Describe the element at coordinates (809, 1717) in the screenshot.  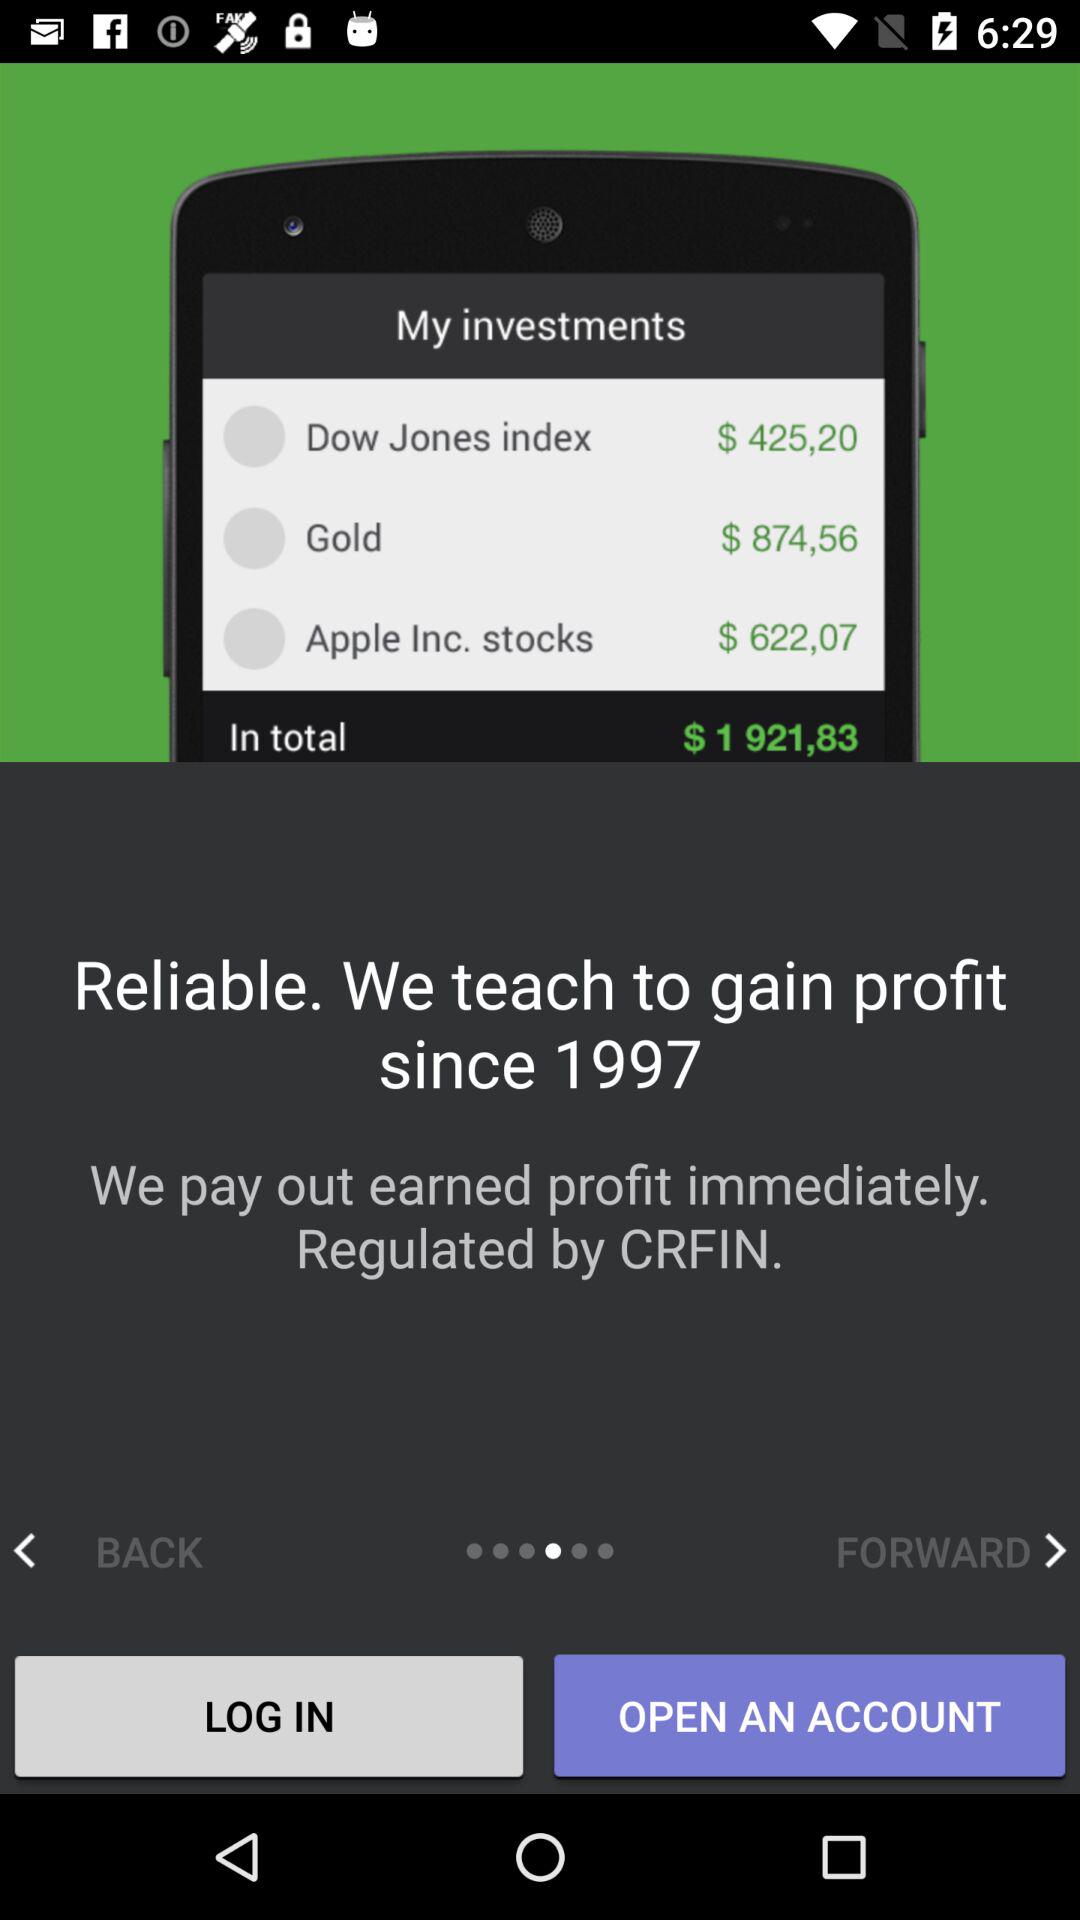
I see `choose item to the right of log in icon` at that location.